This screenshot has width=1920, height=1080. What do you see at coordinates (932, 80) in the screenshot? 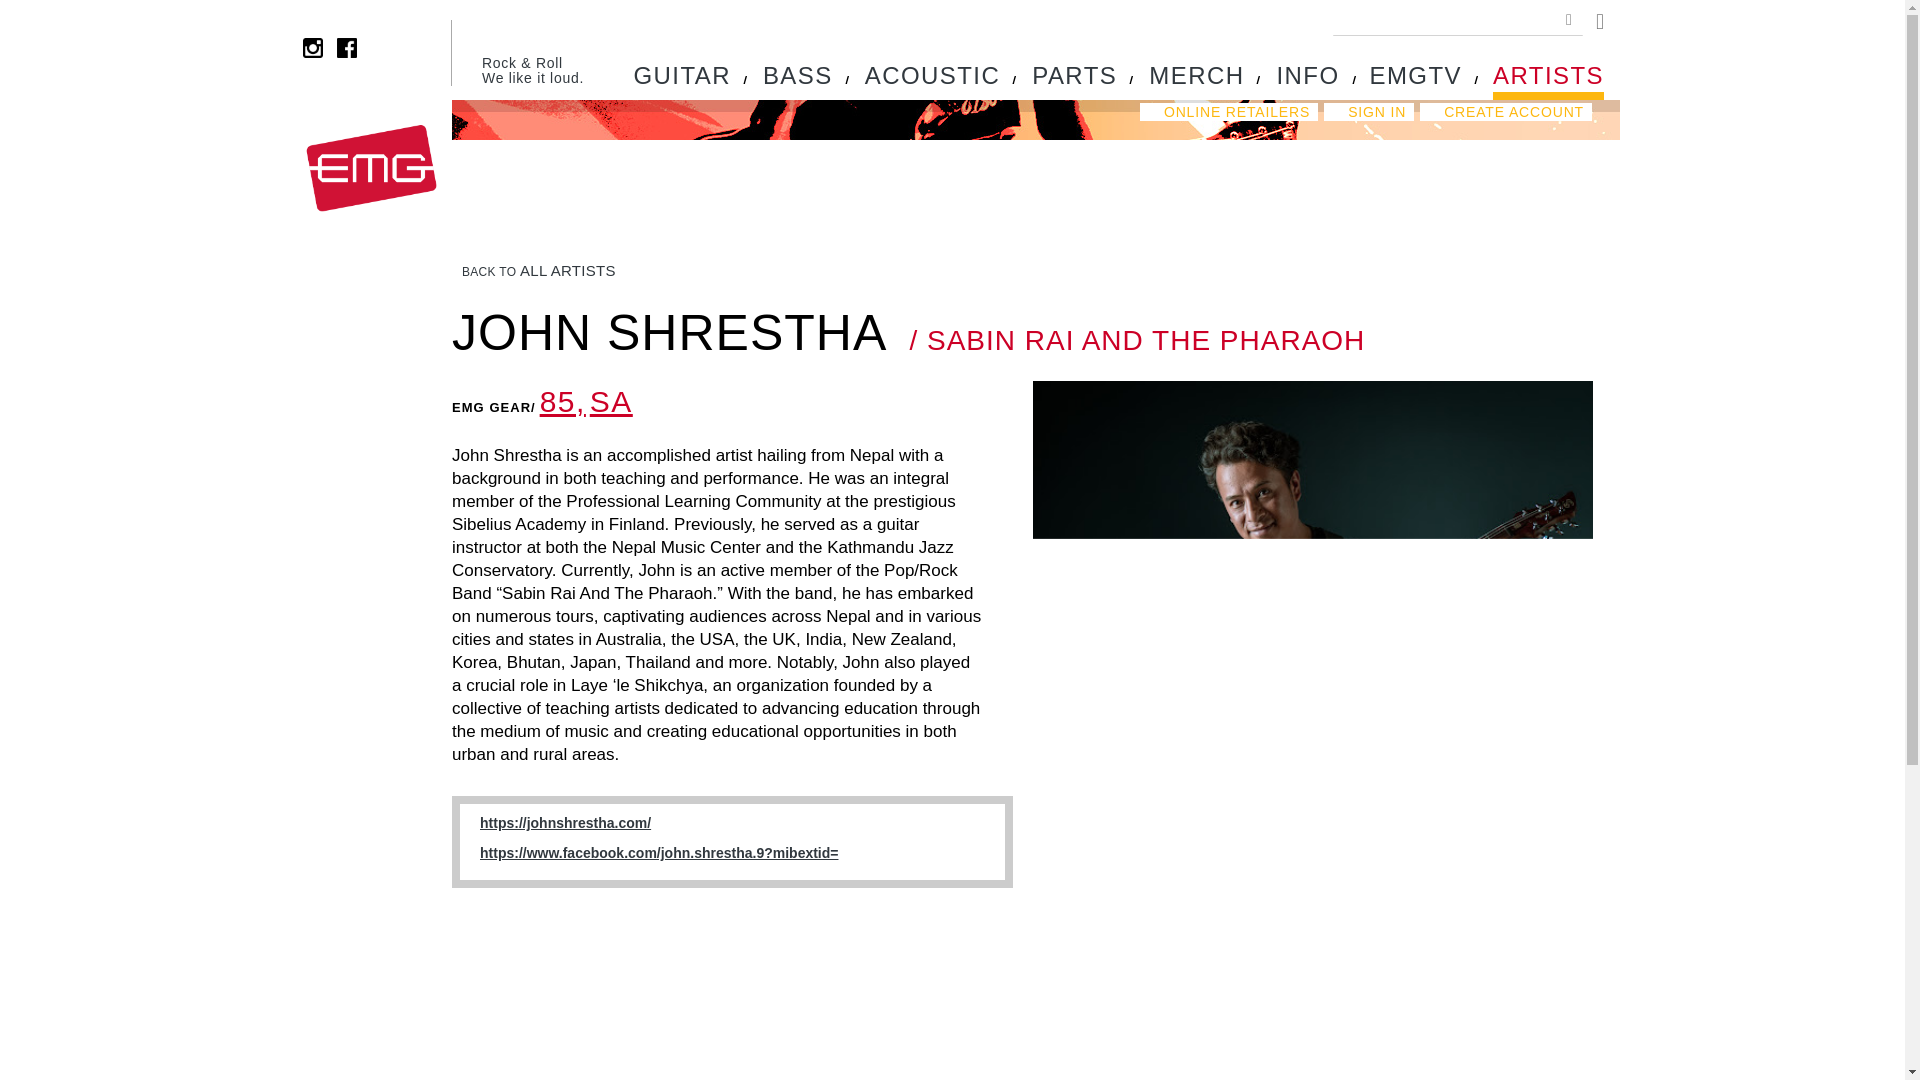
I see `ACOUSTIC` at bounding box center [932, 80].